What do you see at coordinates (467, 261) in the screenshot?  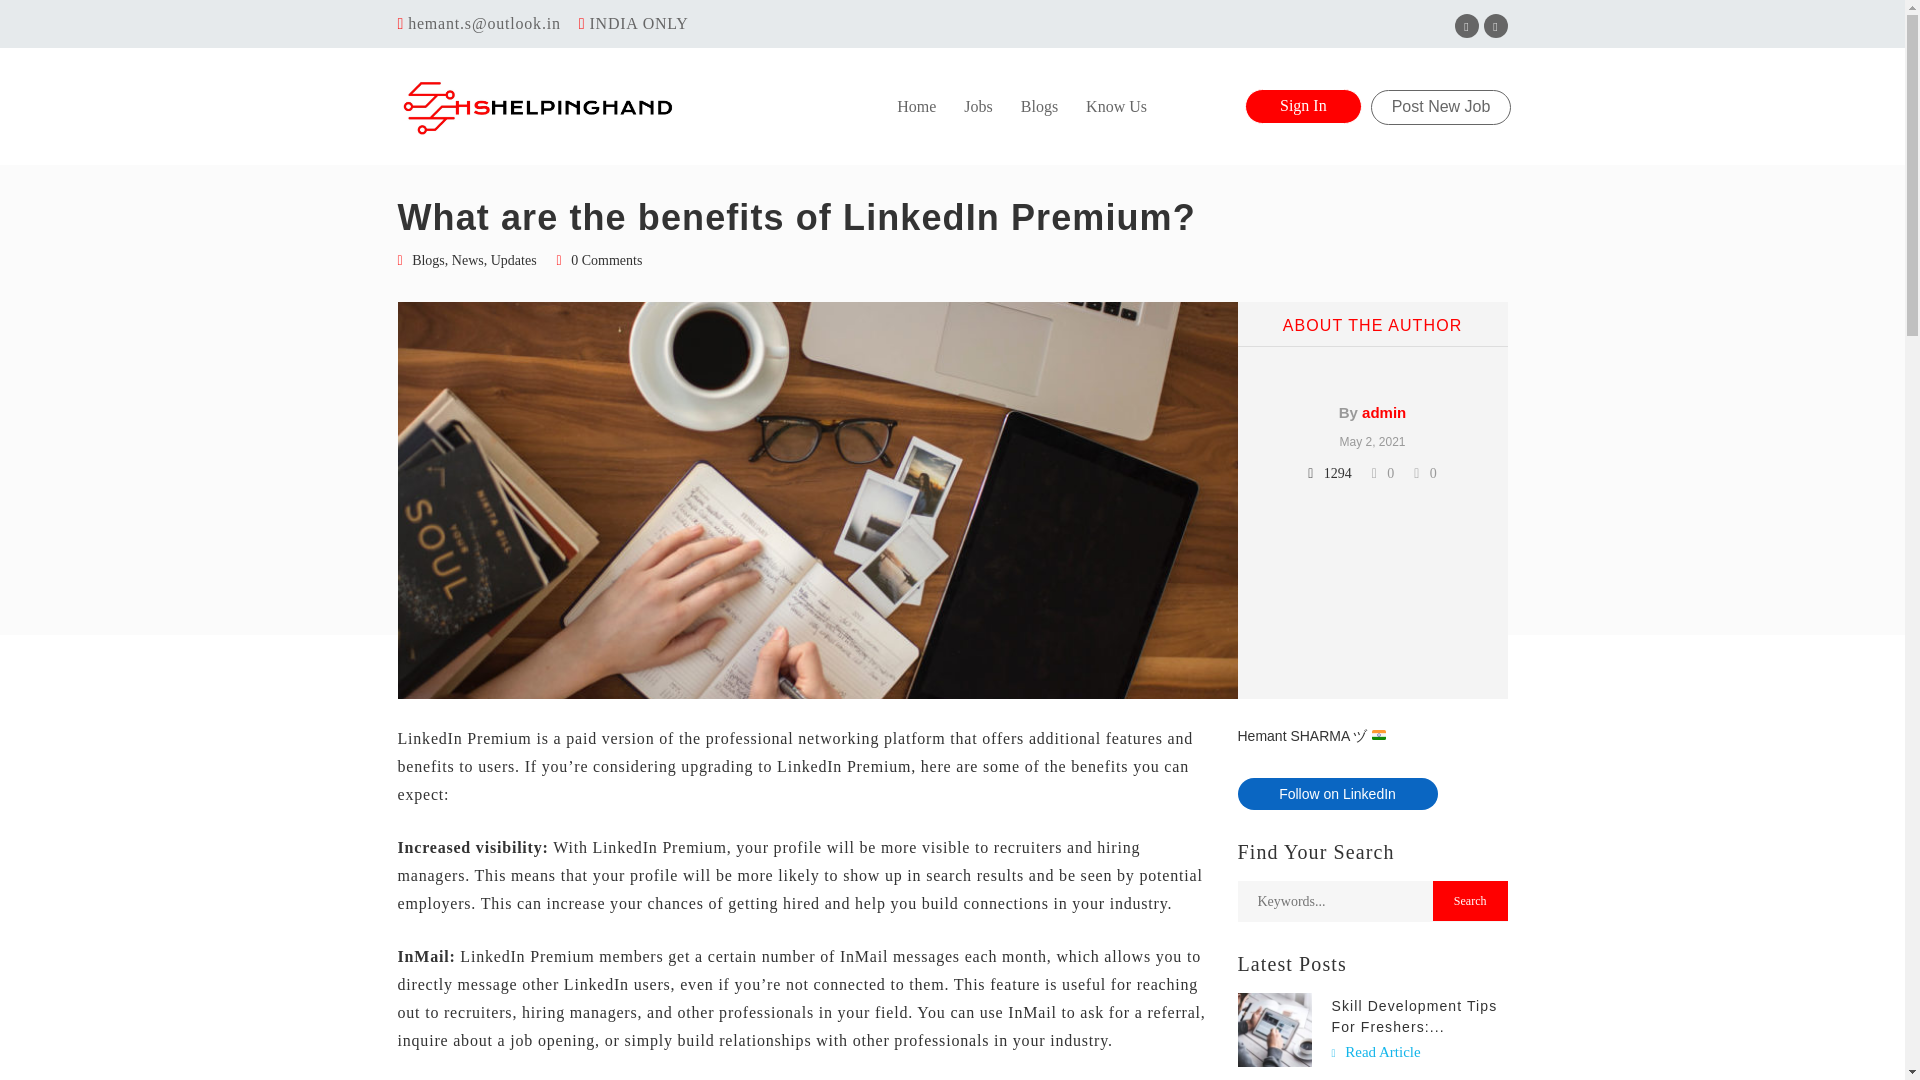 I see `News` at bounding box center [467, 261].